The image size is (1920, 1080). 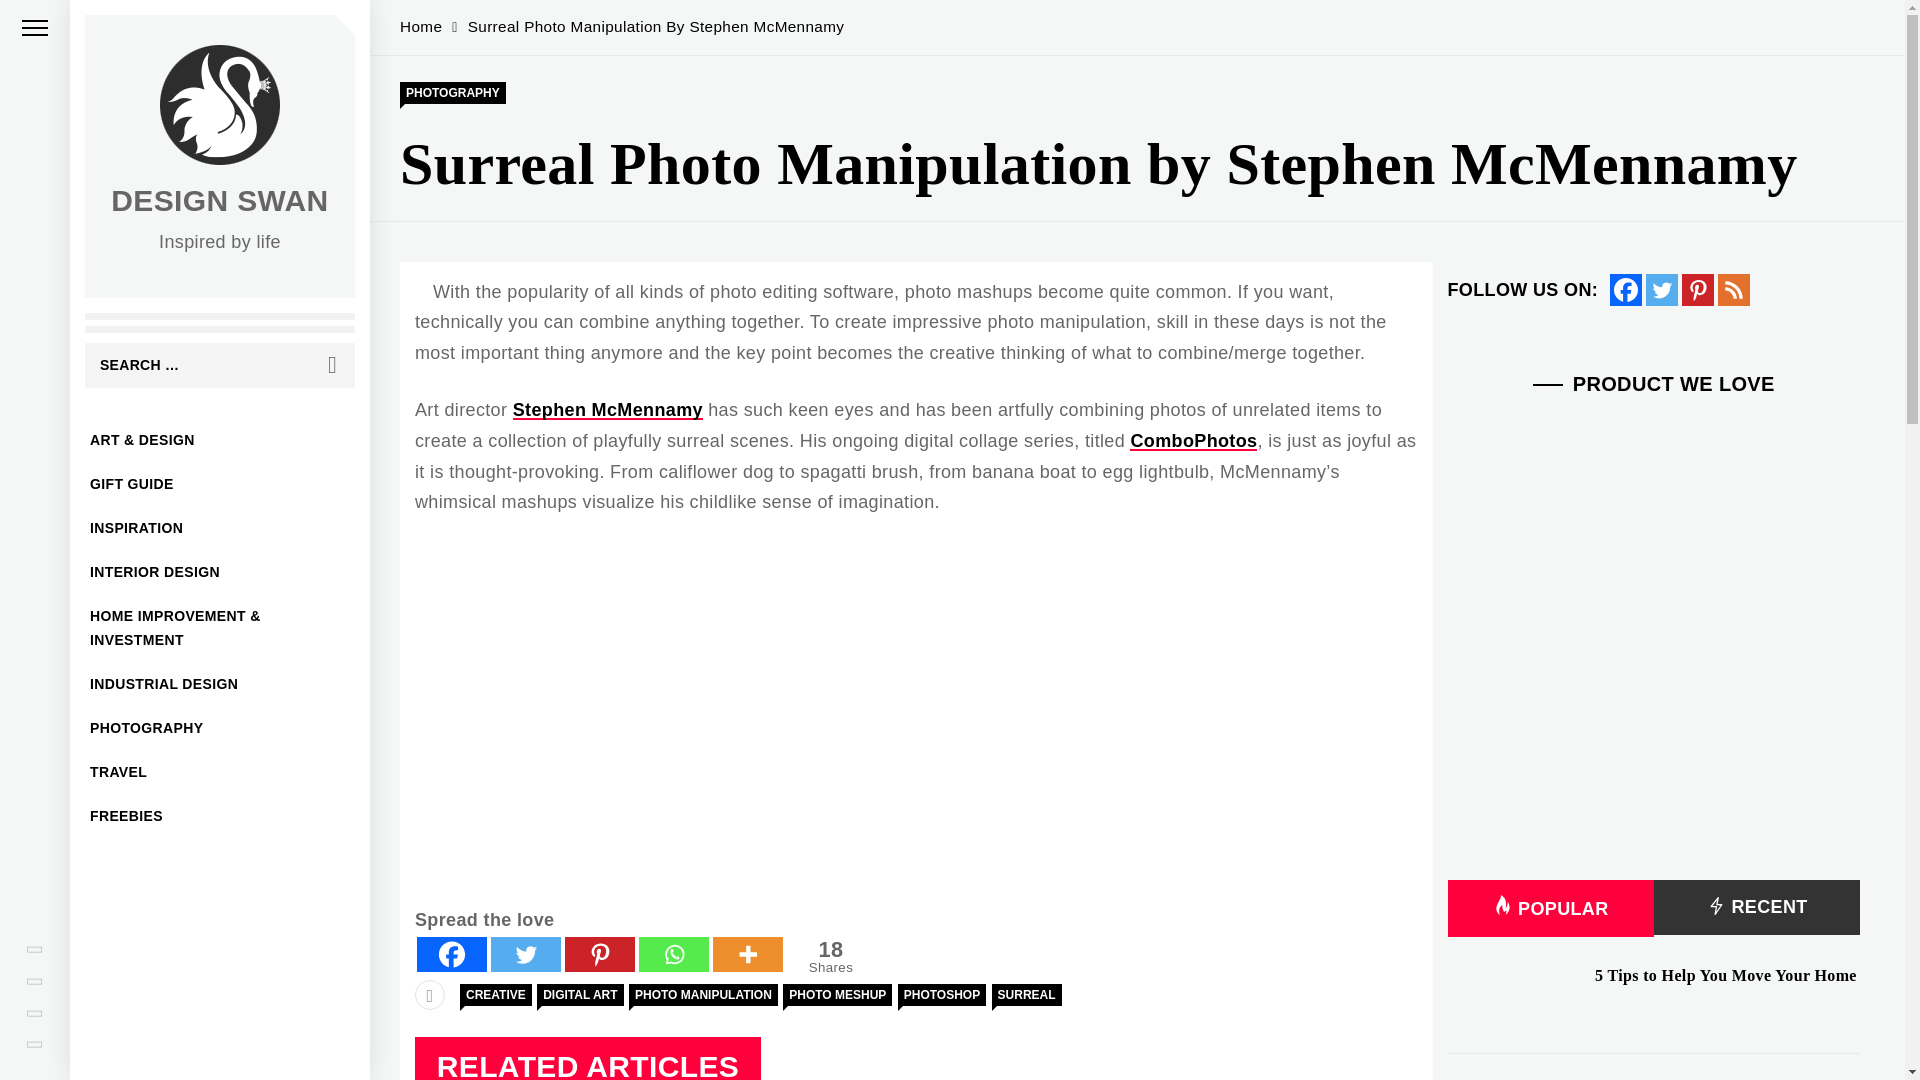 I want to click on DIGITAL ART, so click(x=580, y=994).